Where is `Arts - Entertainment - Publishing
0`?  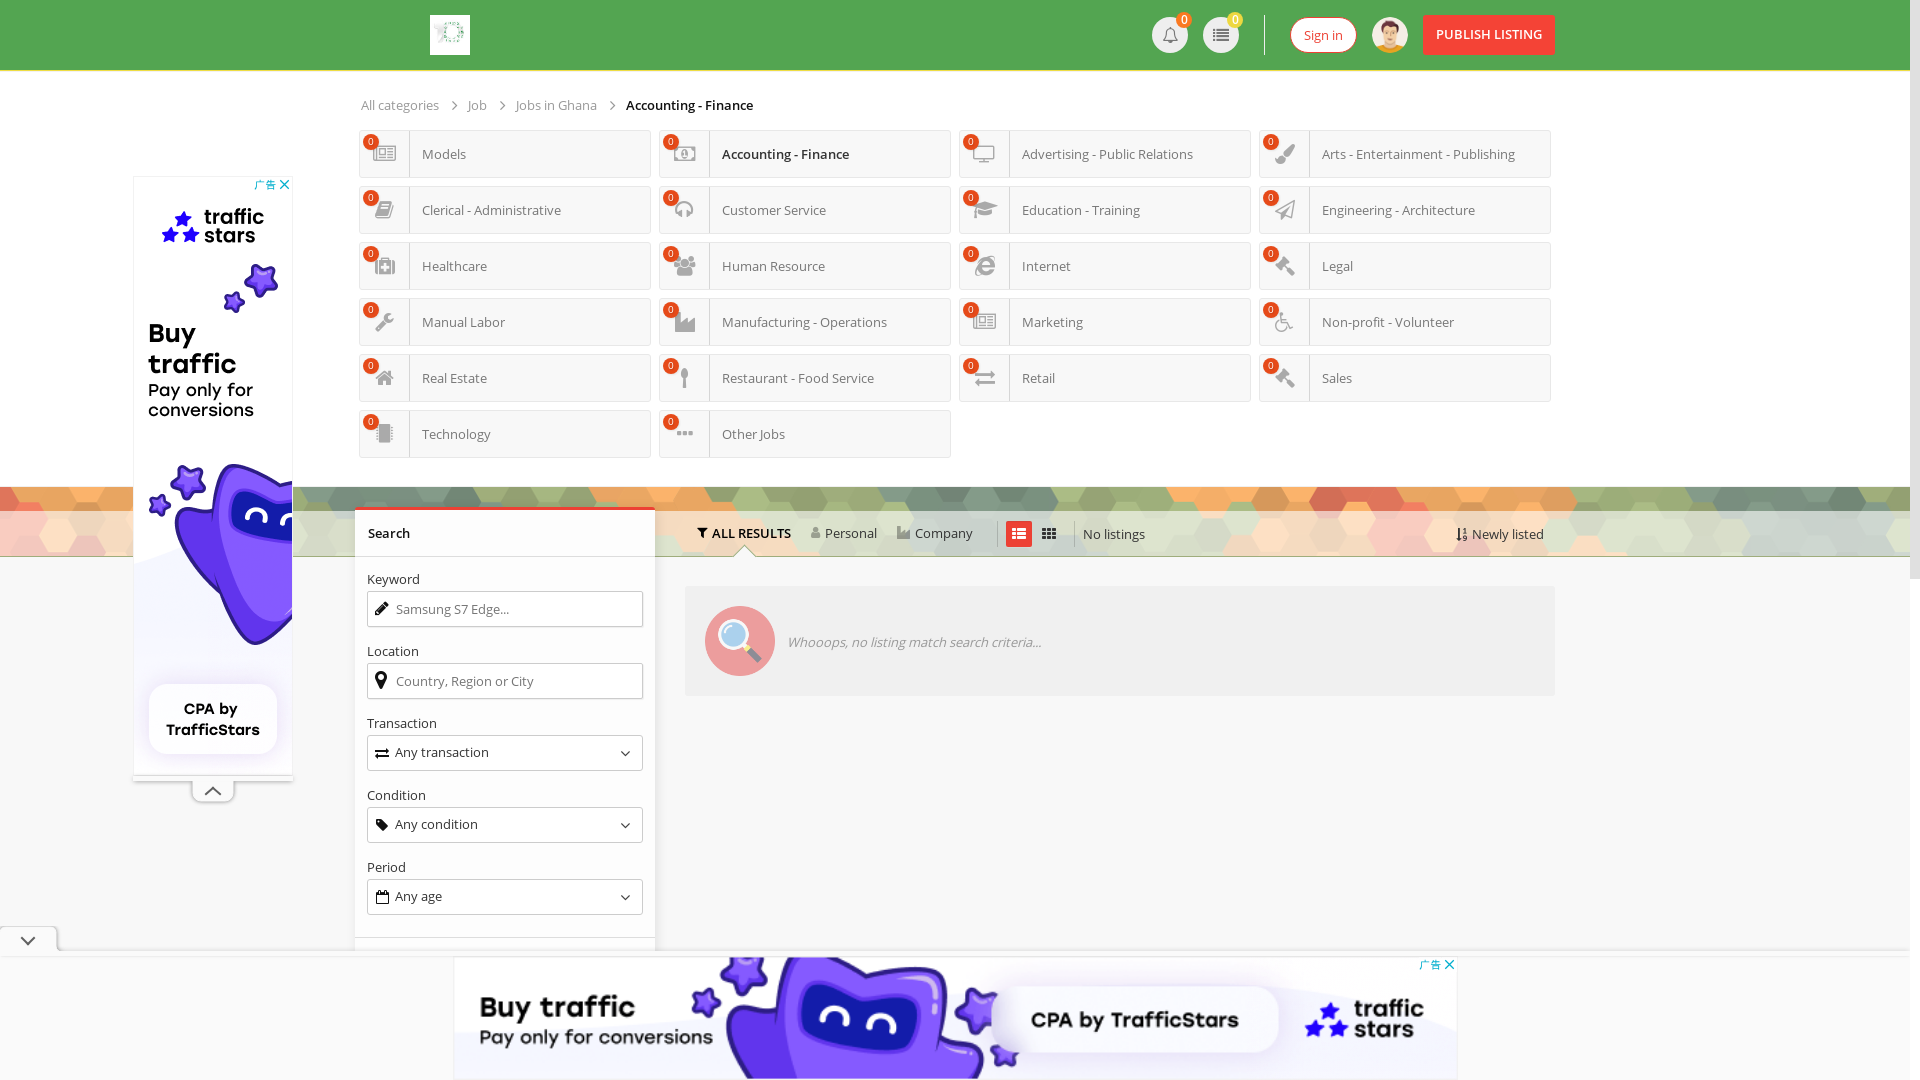
Arts - Entertainment - Publishing
0 is located at coordinates (1405, 154).